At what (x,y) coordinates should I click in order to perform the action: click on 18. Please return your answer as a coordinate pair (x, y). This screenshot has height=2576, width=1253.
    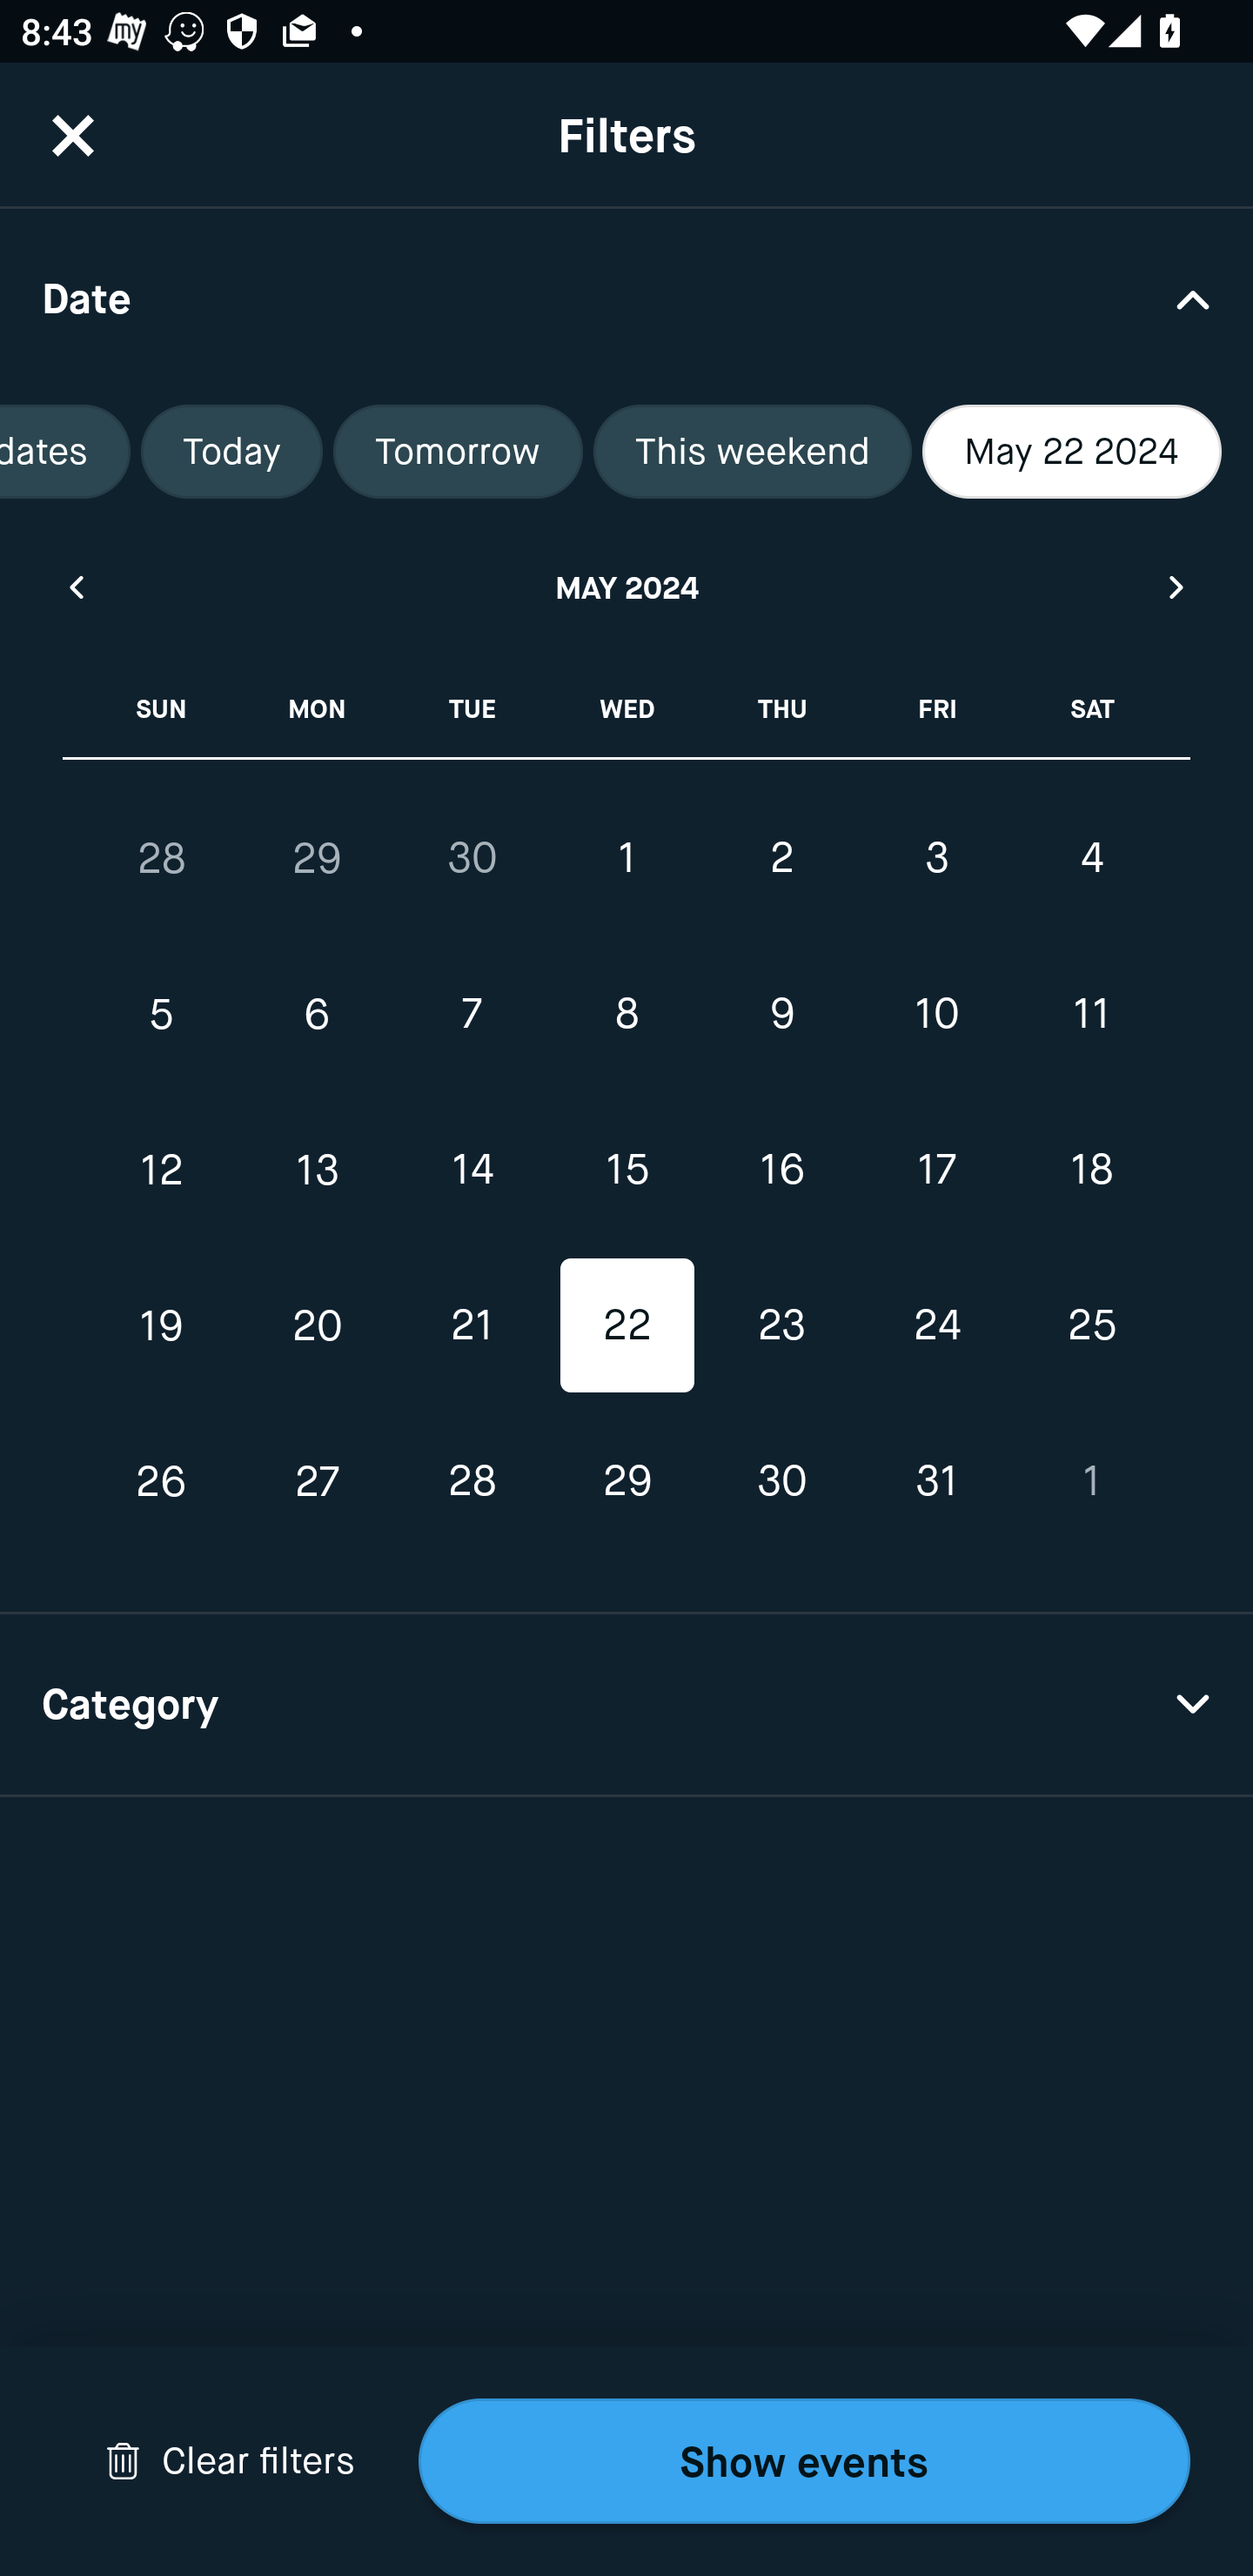
    Looking at the image, I should click on (1091, 1170).